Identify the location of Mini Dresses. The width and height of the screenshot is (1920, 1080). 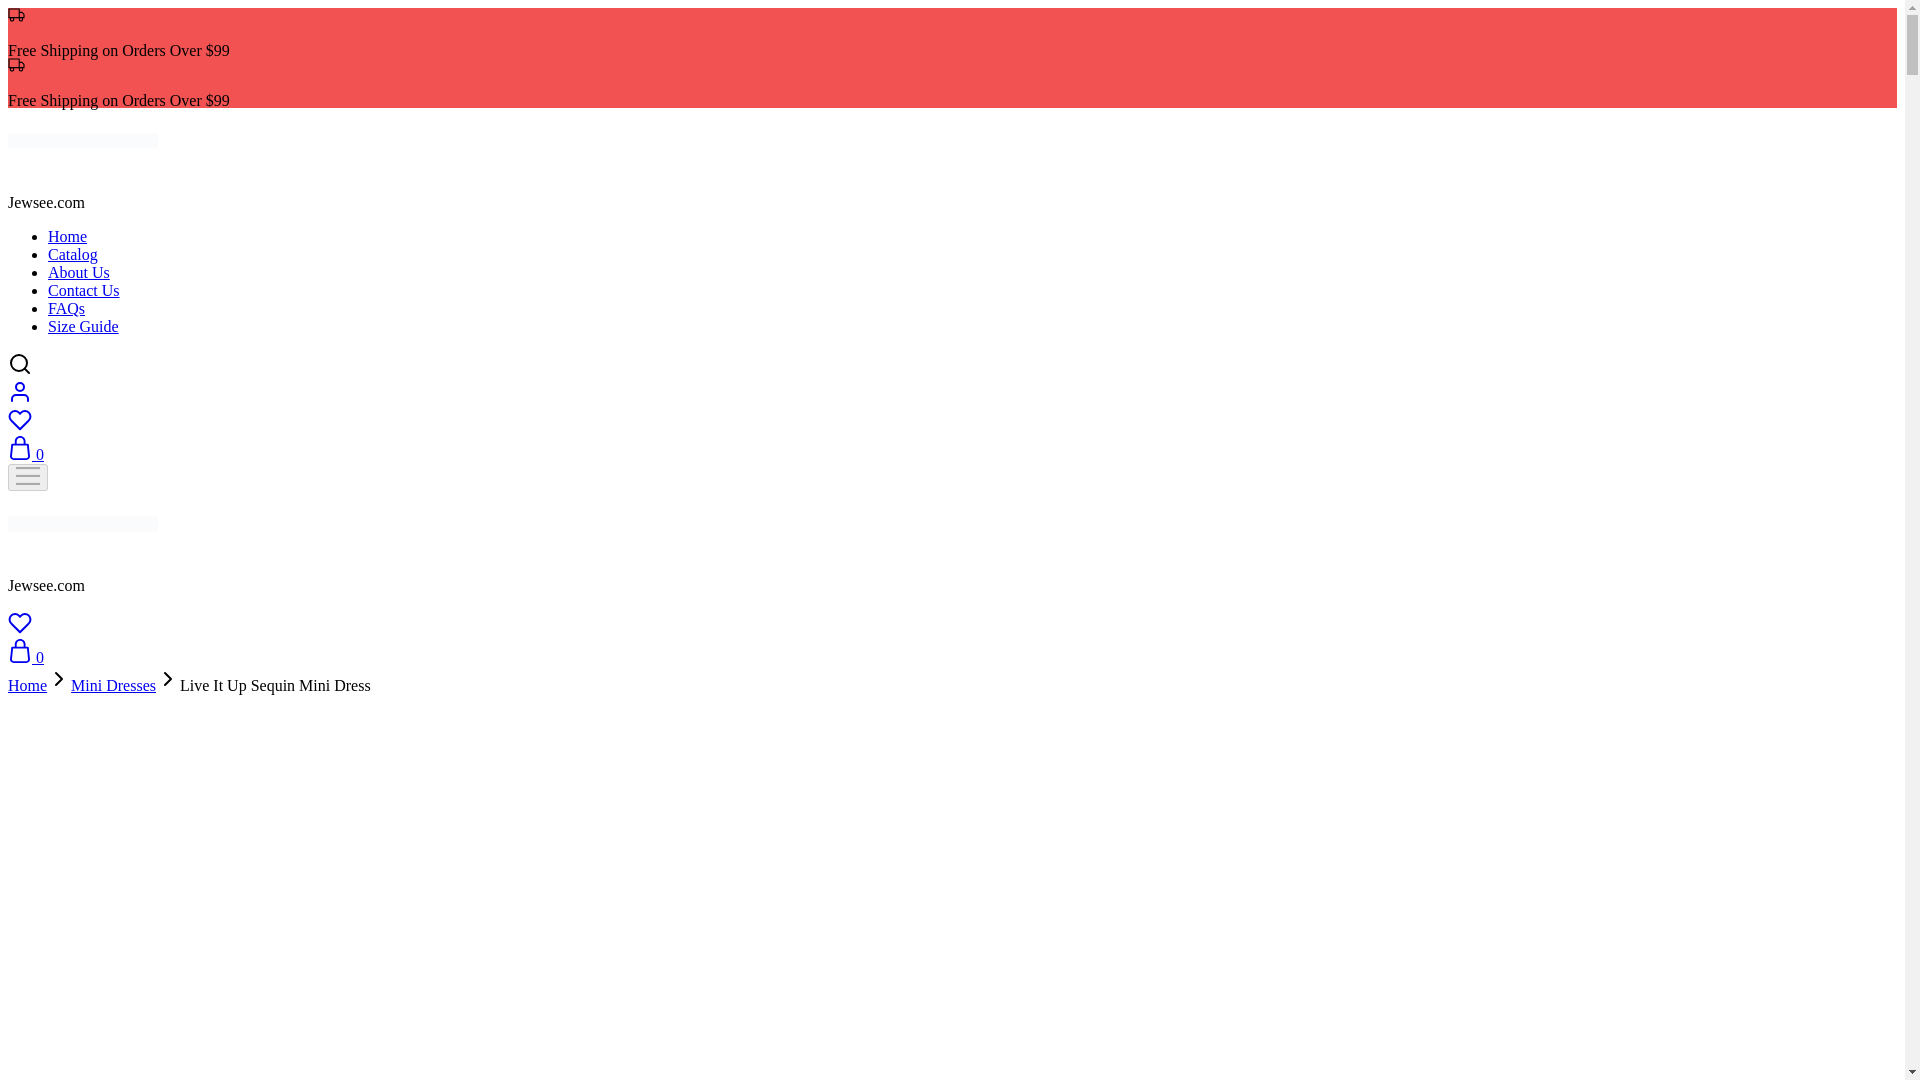
(113, 686).